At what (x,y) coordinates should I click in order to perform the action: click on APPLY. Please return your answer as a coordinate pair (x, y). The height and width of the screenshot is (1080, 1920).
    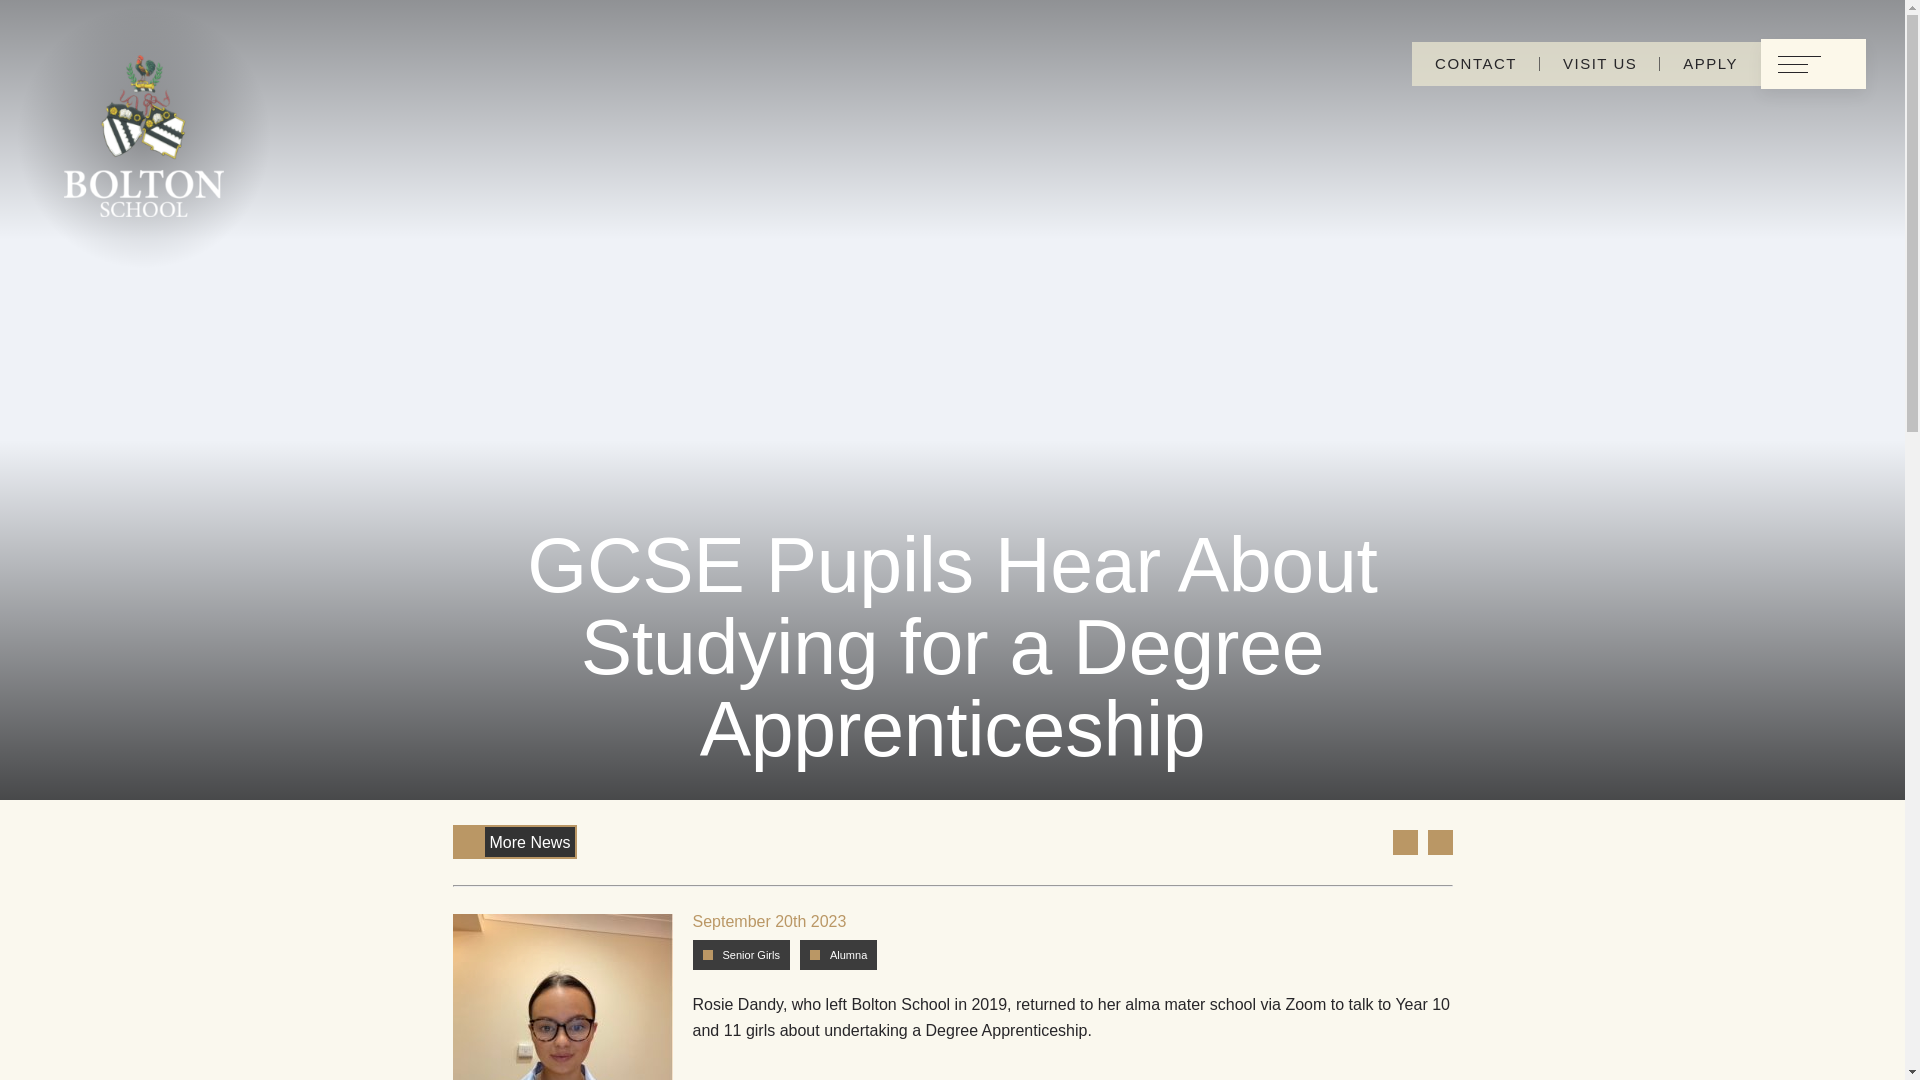
    Looking at the image, I should click on (1710, 64).